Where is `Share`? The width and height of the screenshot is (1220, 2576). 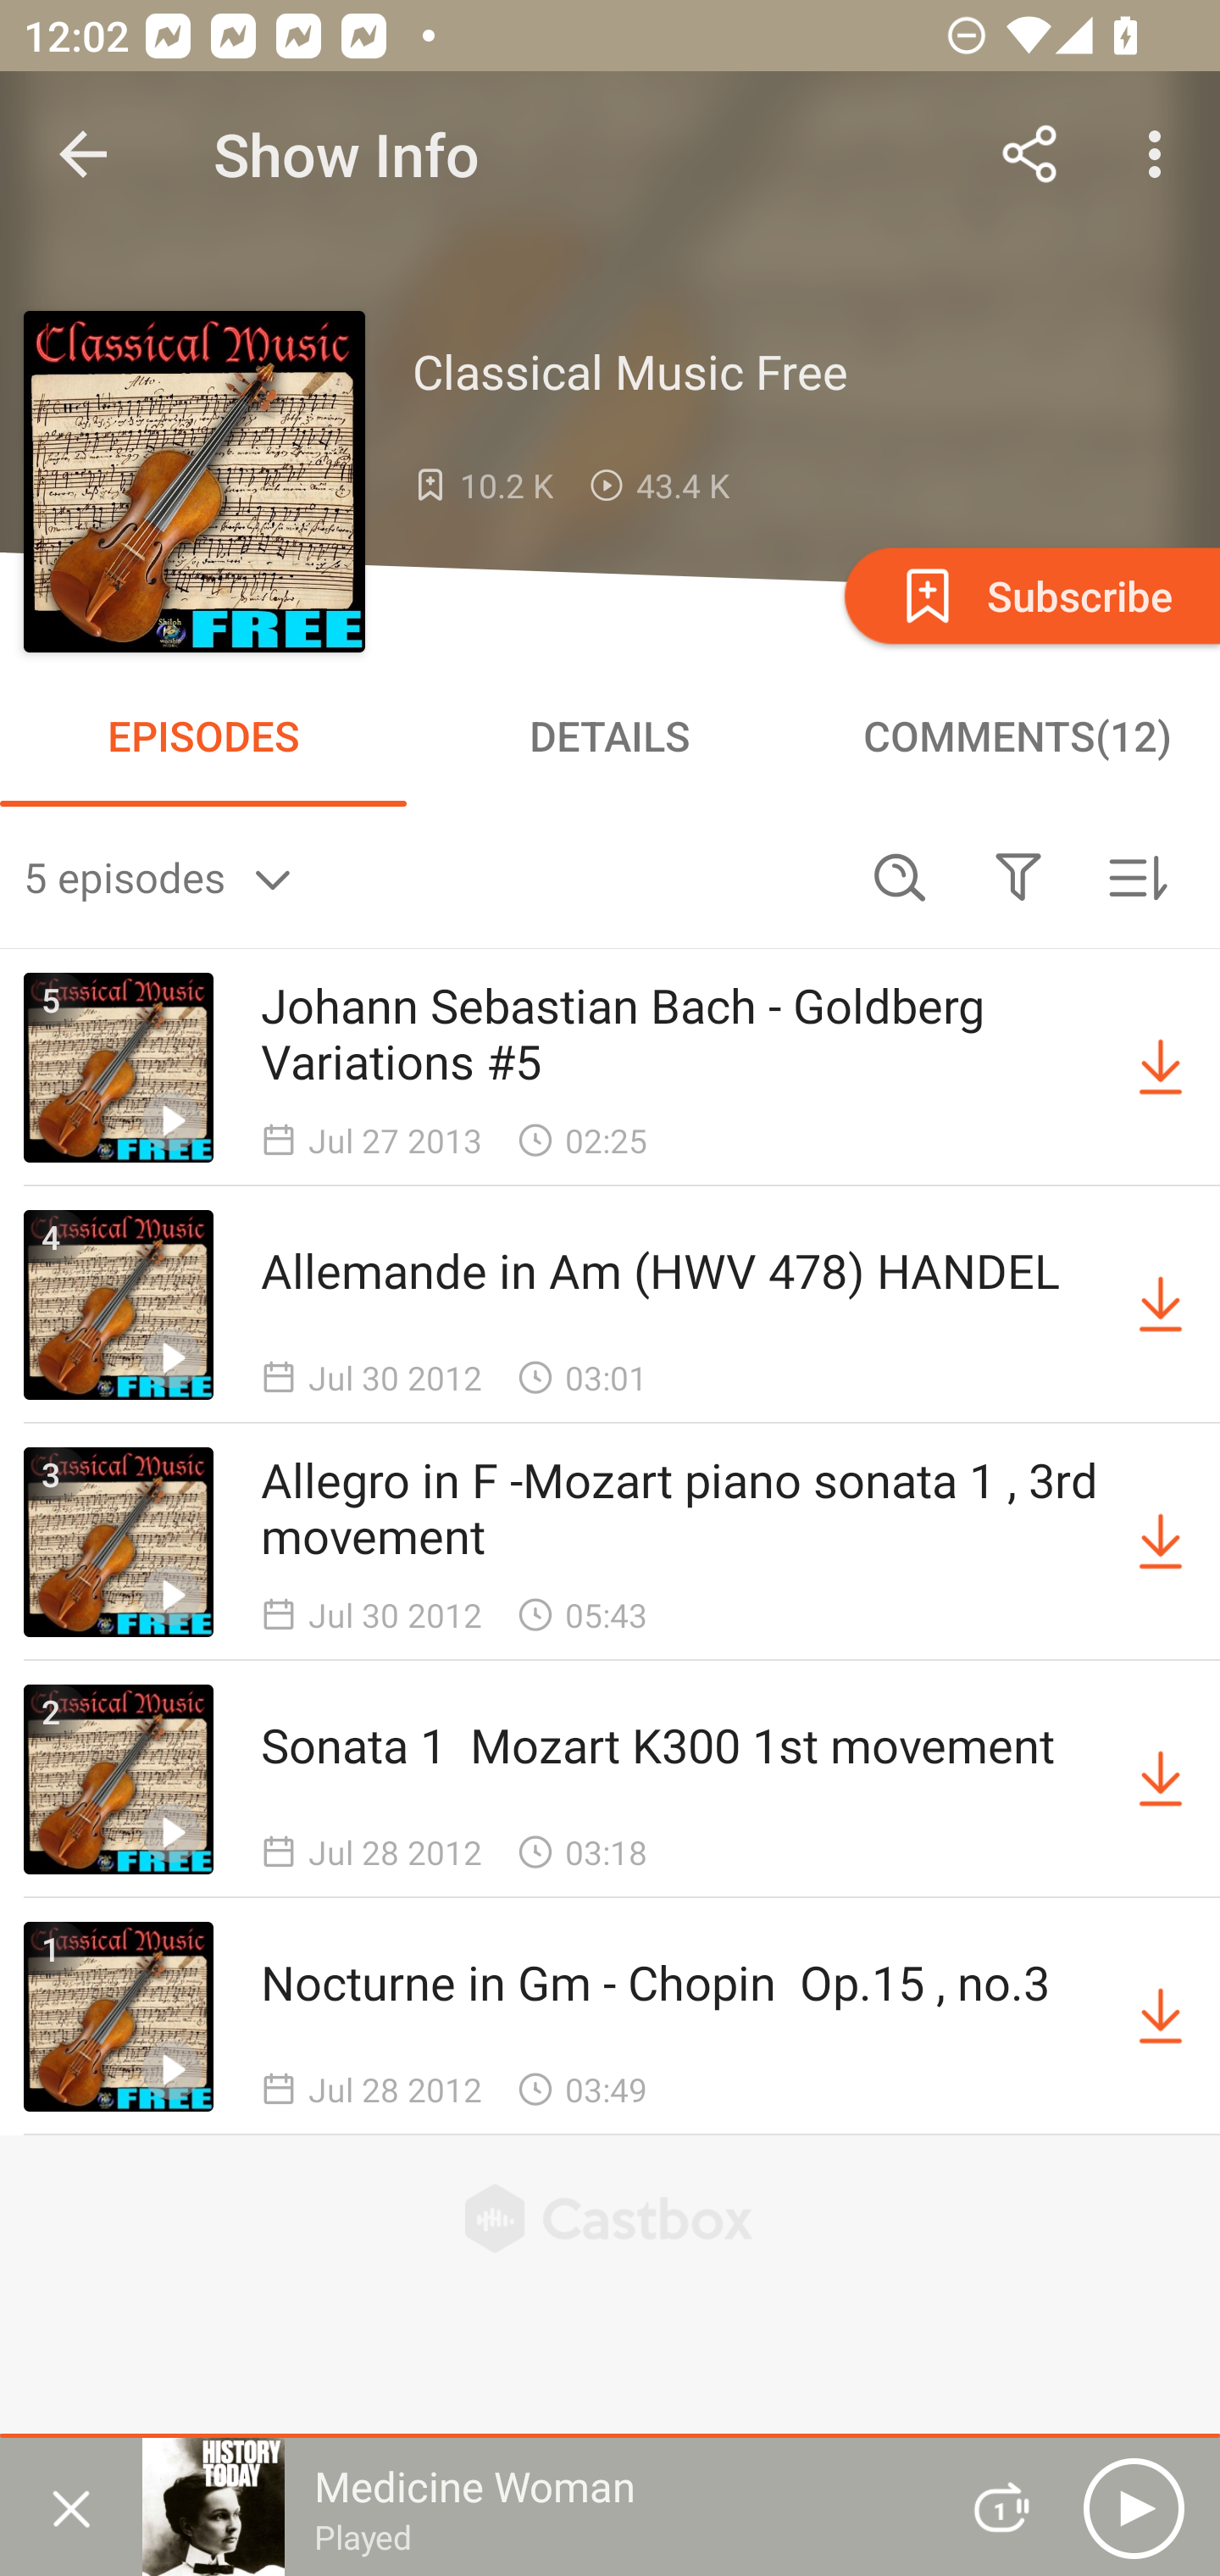
Share is located at coordinates (1030, 154).